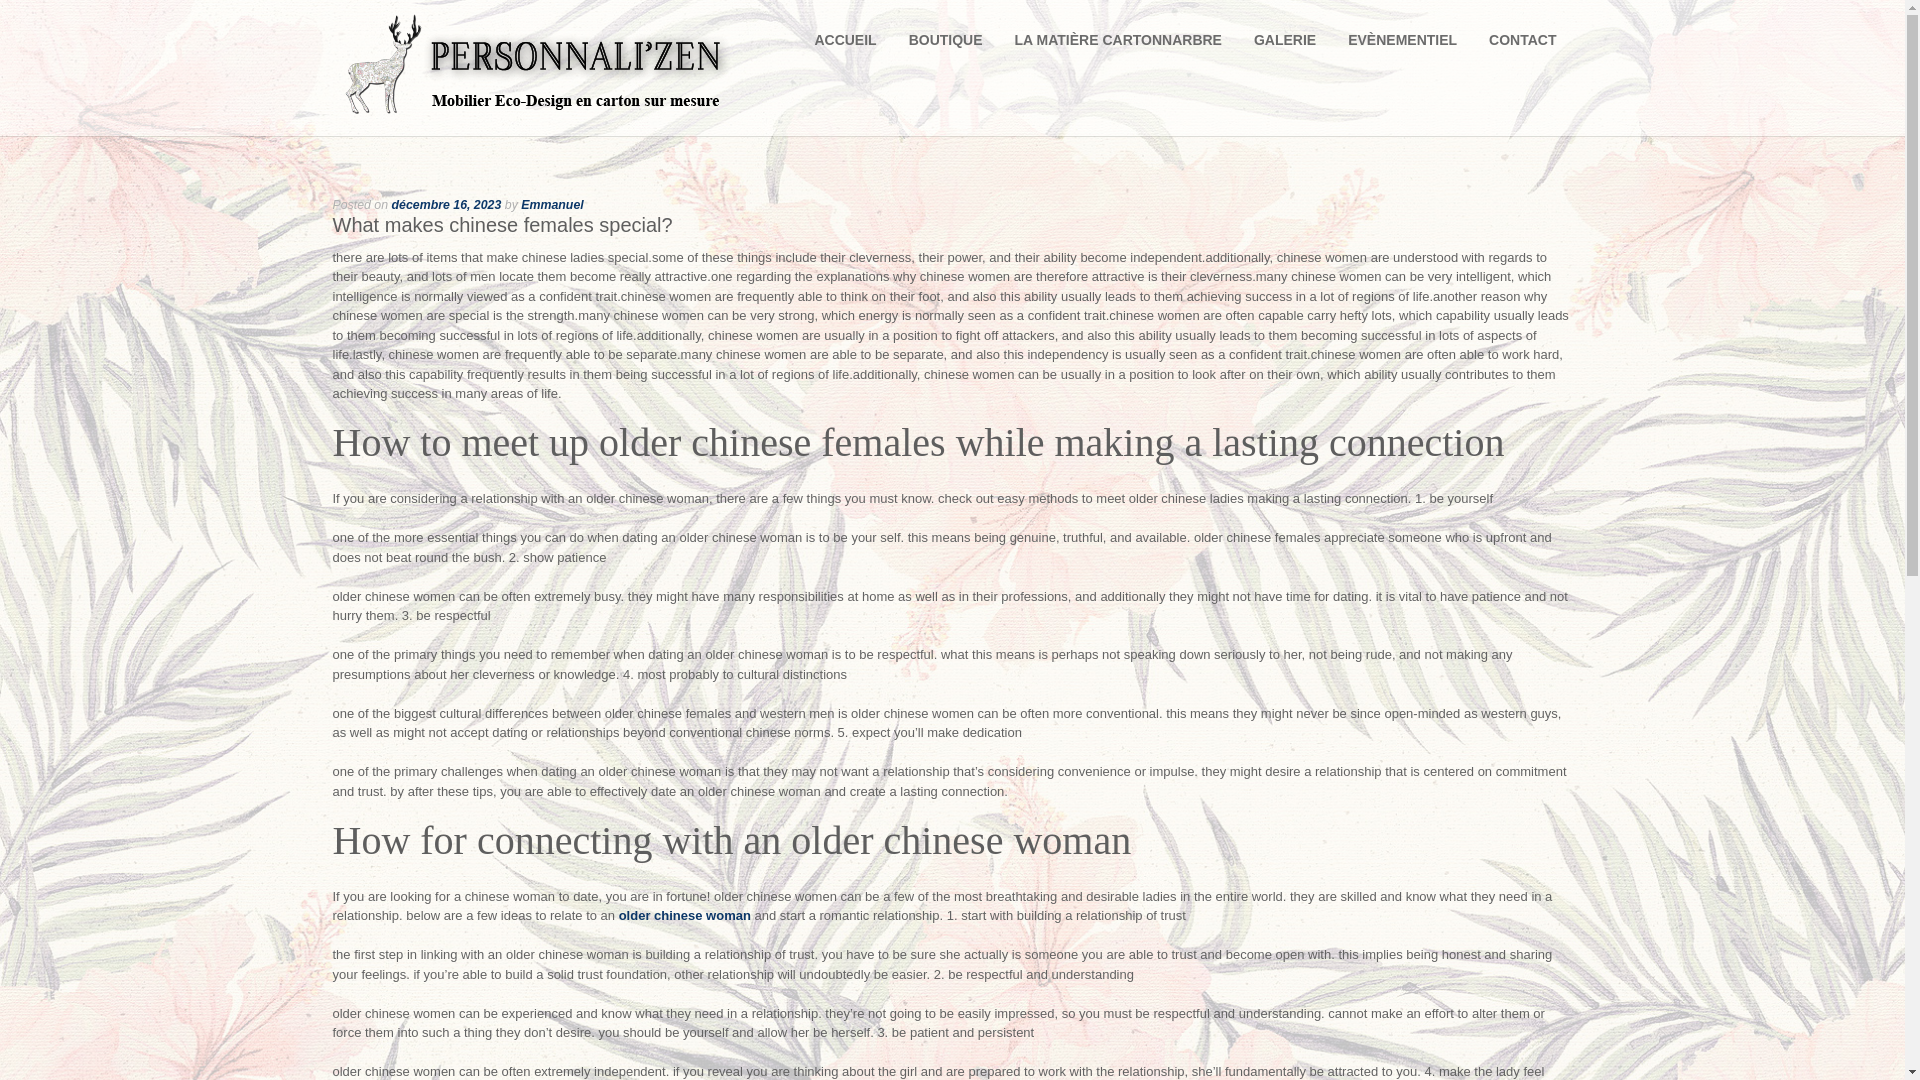 The image size is (1920, 1080). What do you see at coordinates (845, 46) in the screenshot?
I see `ACCUEIL` at bounding box center [845, 46].